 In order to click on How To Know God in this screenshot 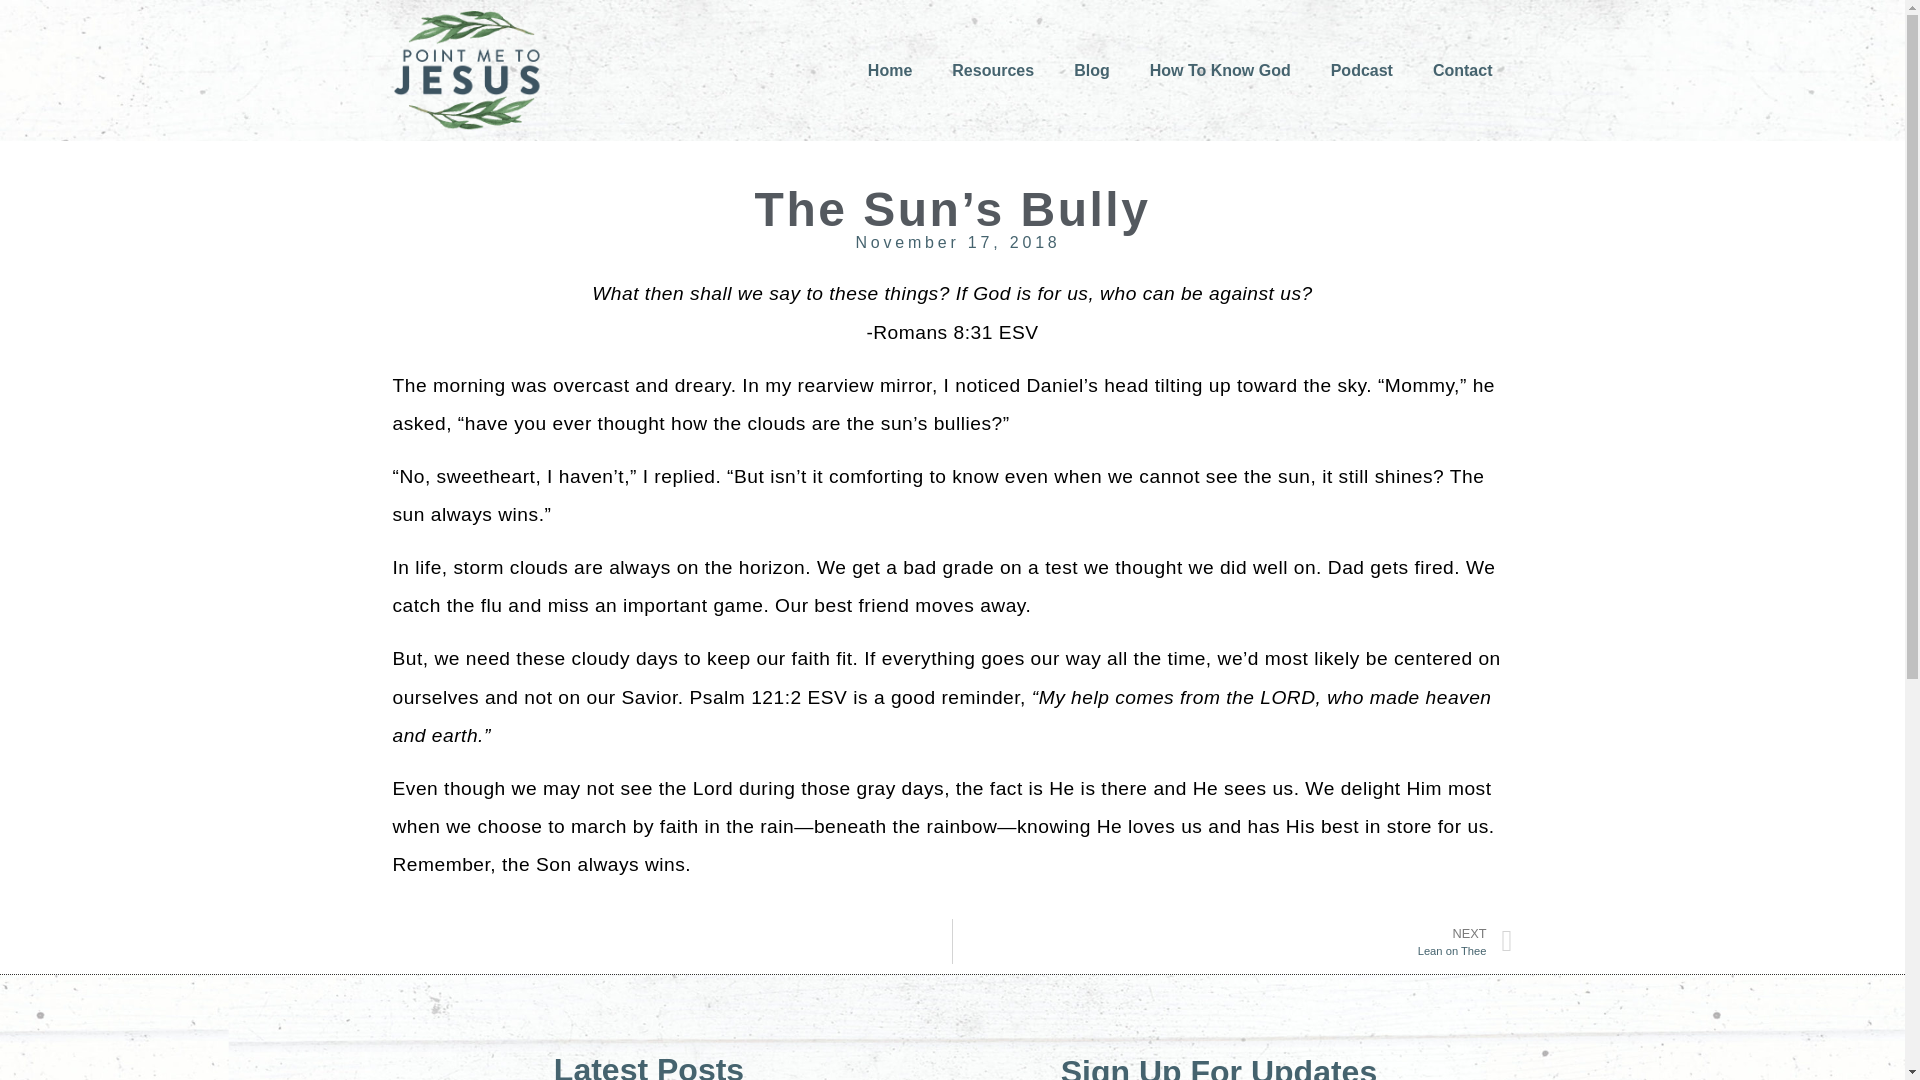, I will do `click(1220, 70)`.